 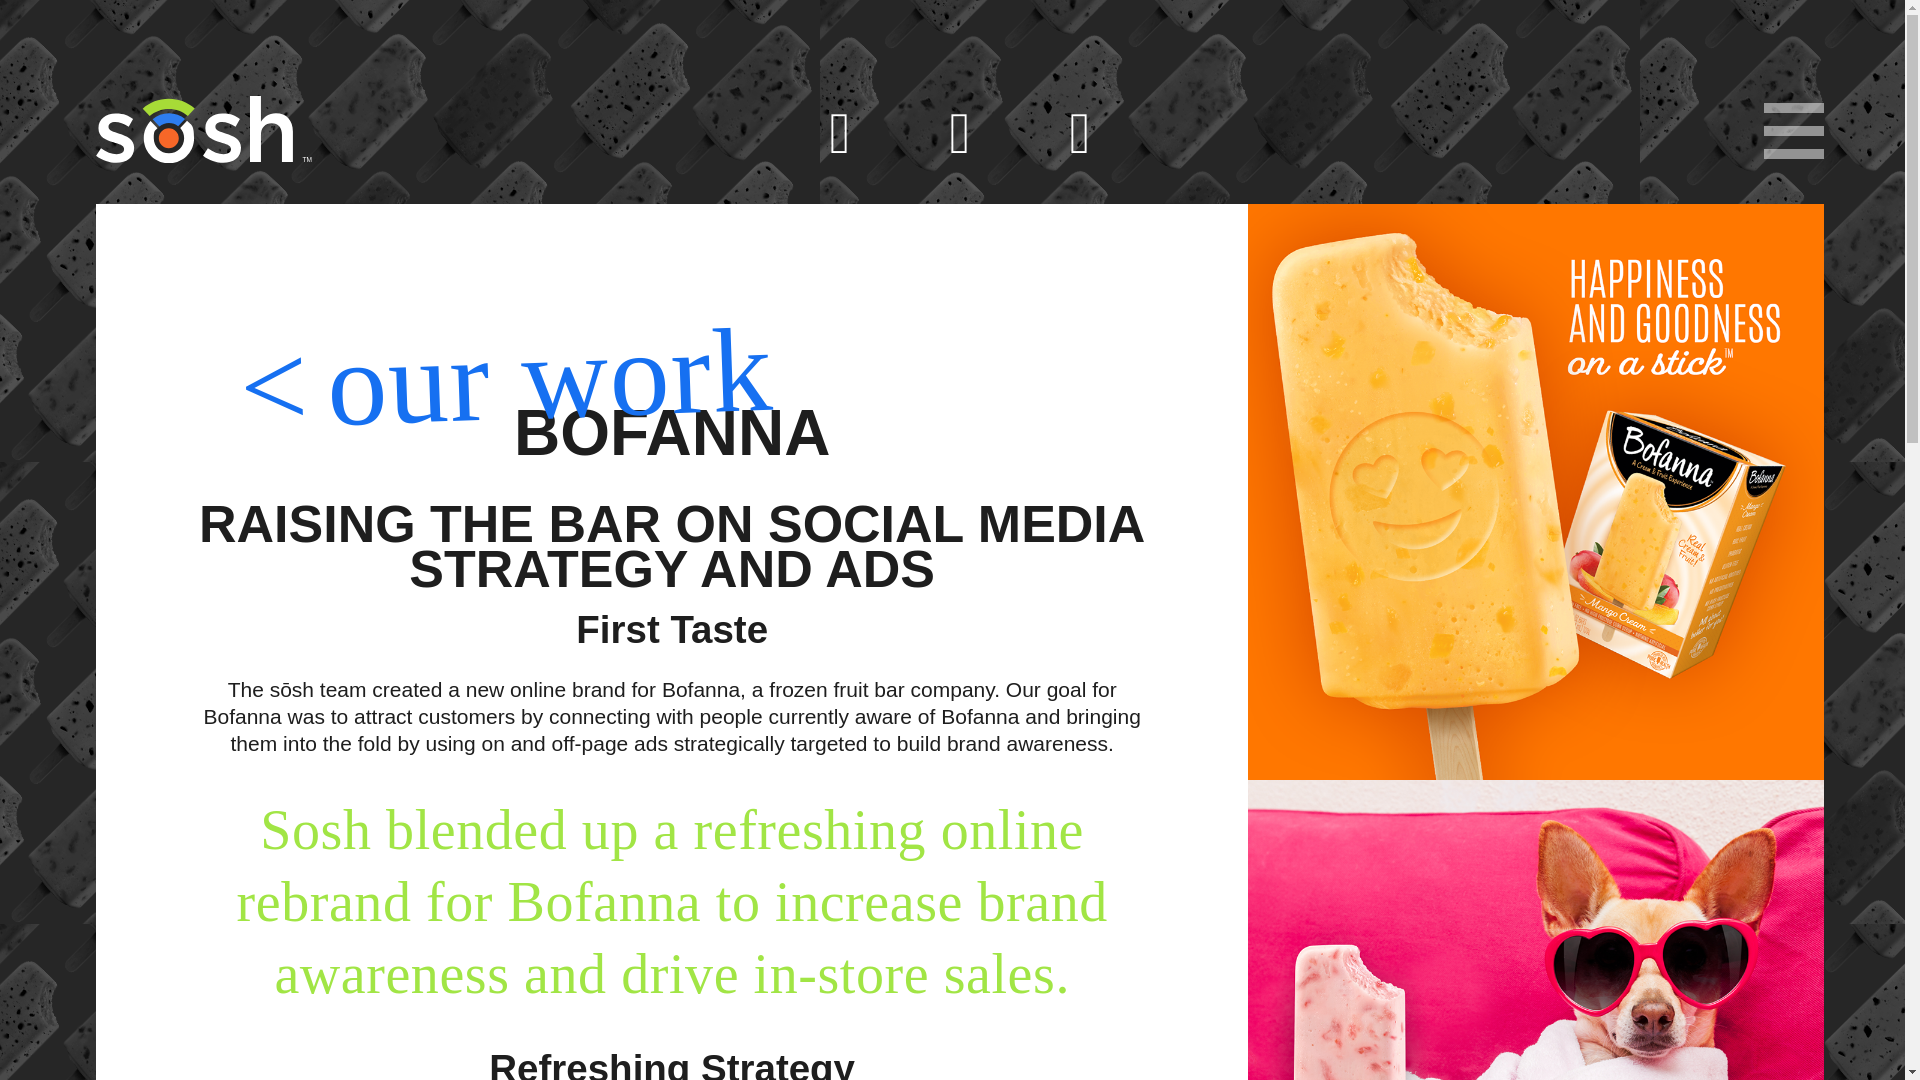 I want to click on Instagram, so click(x=960, y=133).